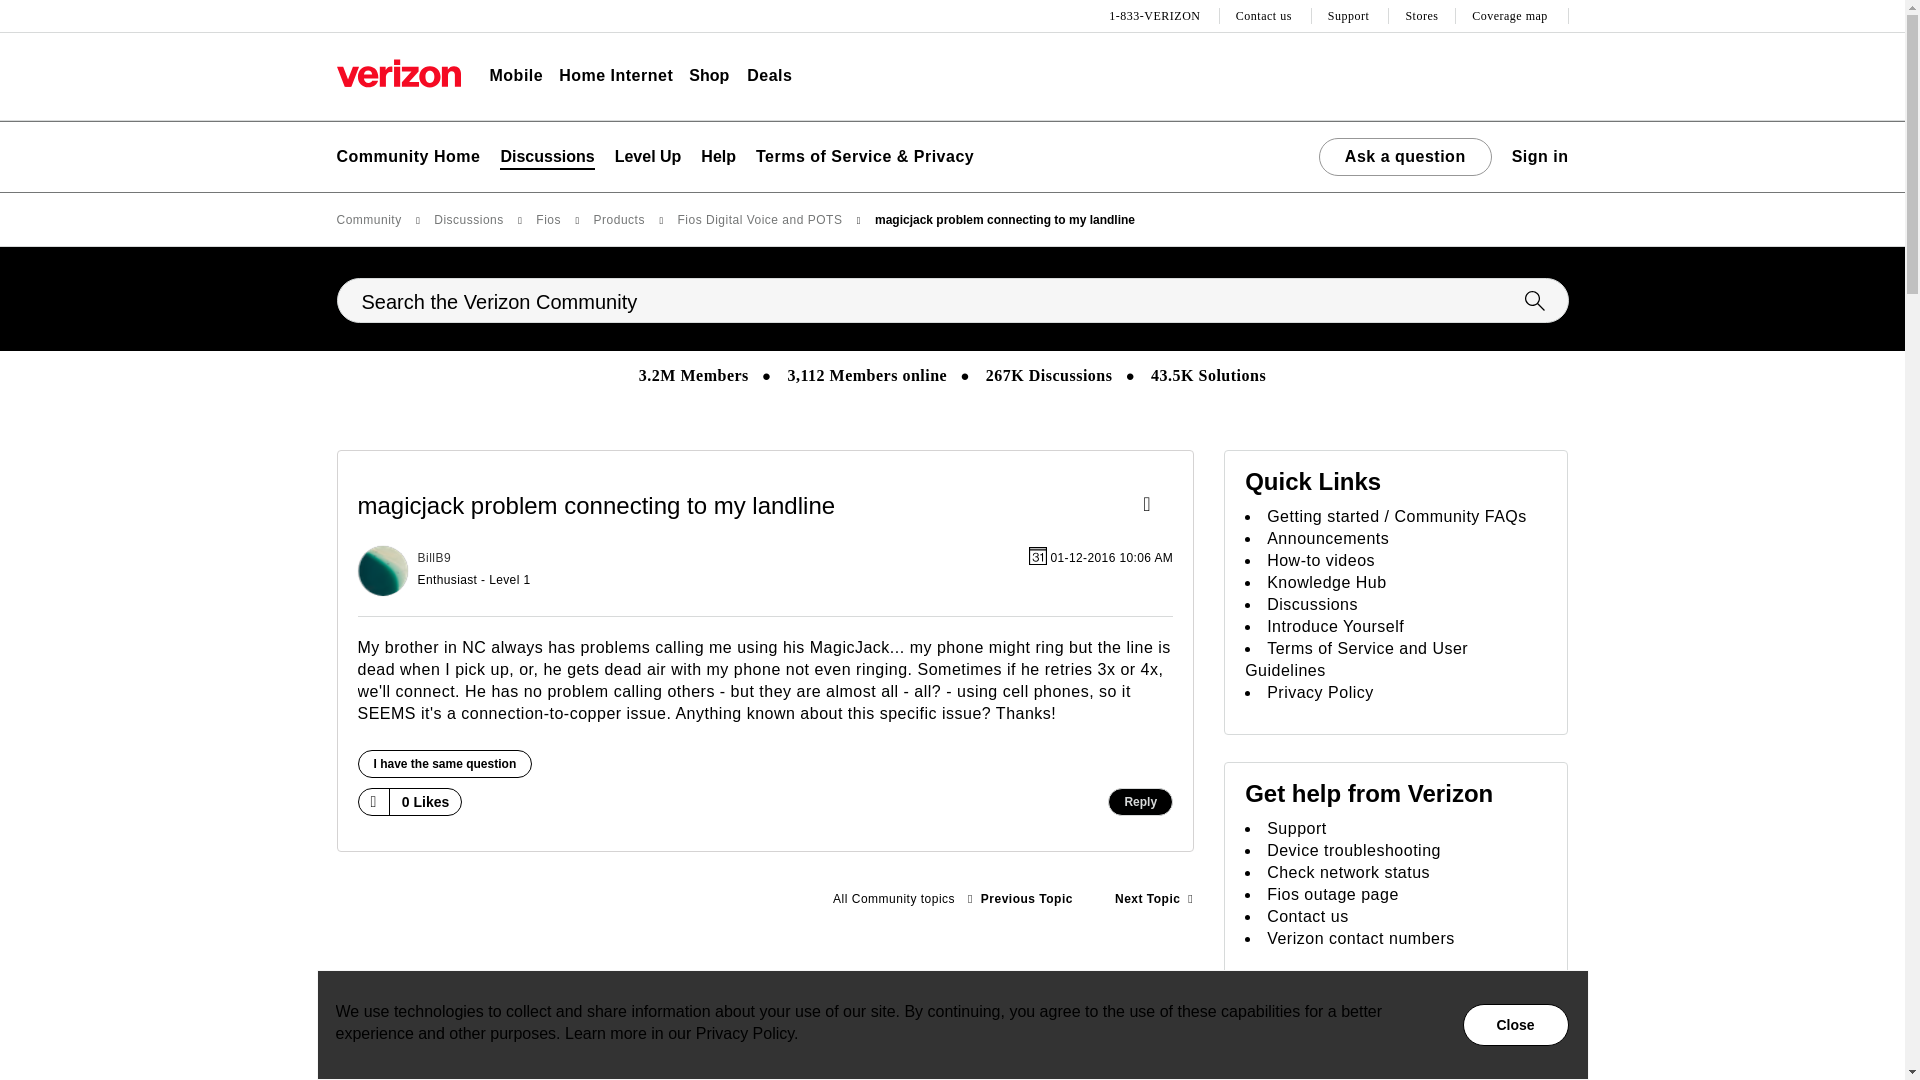 The height and width of the screenshot is (1080, 1920). I want to click on Fios Digital Voice and POTS, so click(893, 899).